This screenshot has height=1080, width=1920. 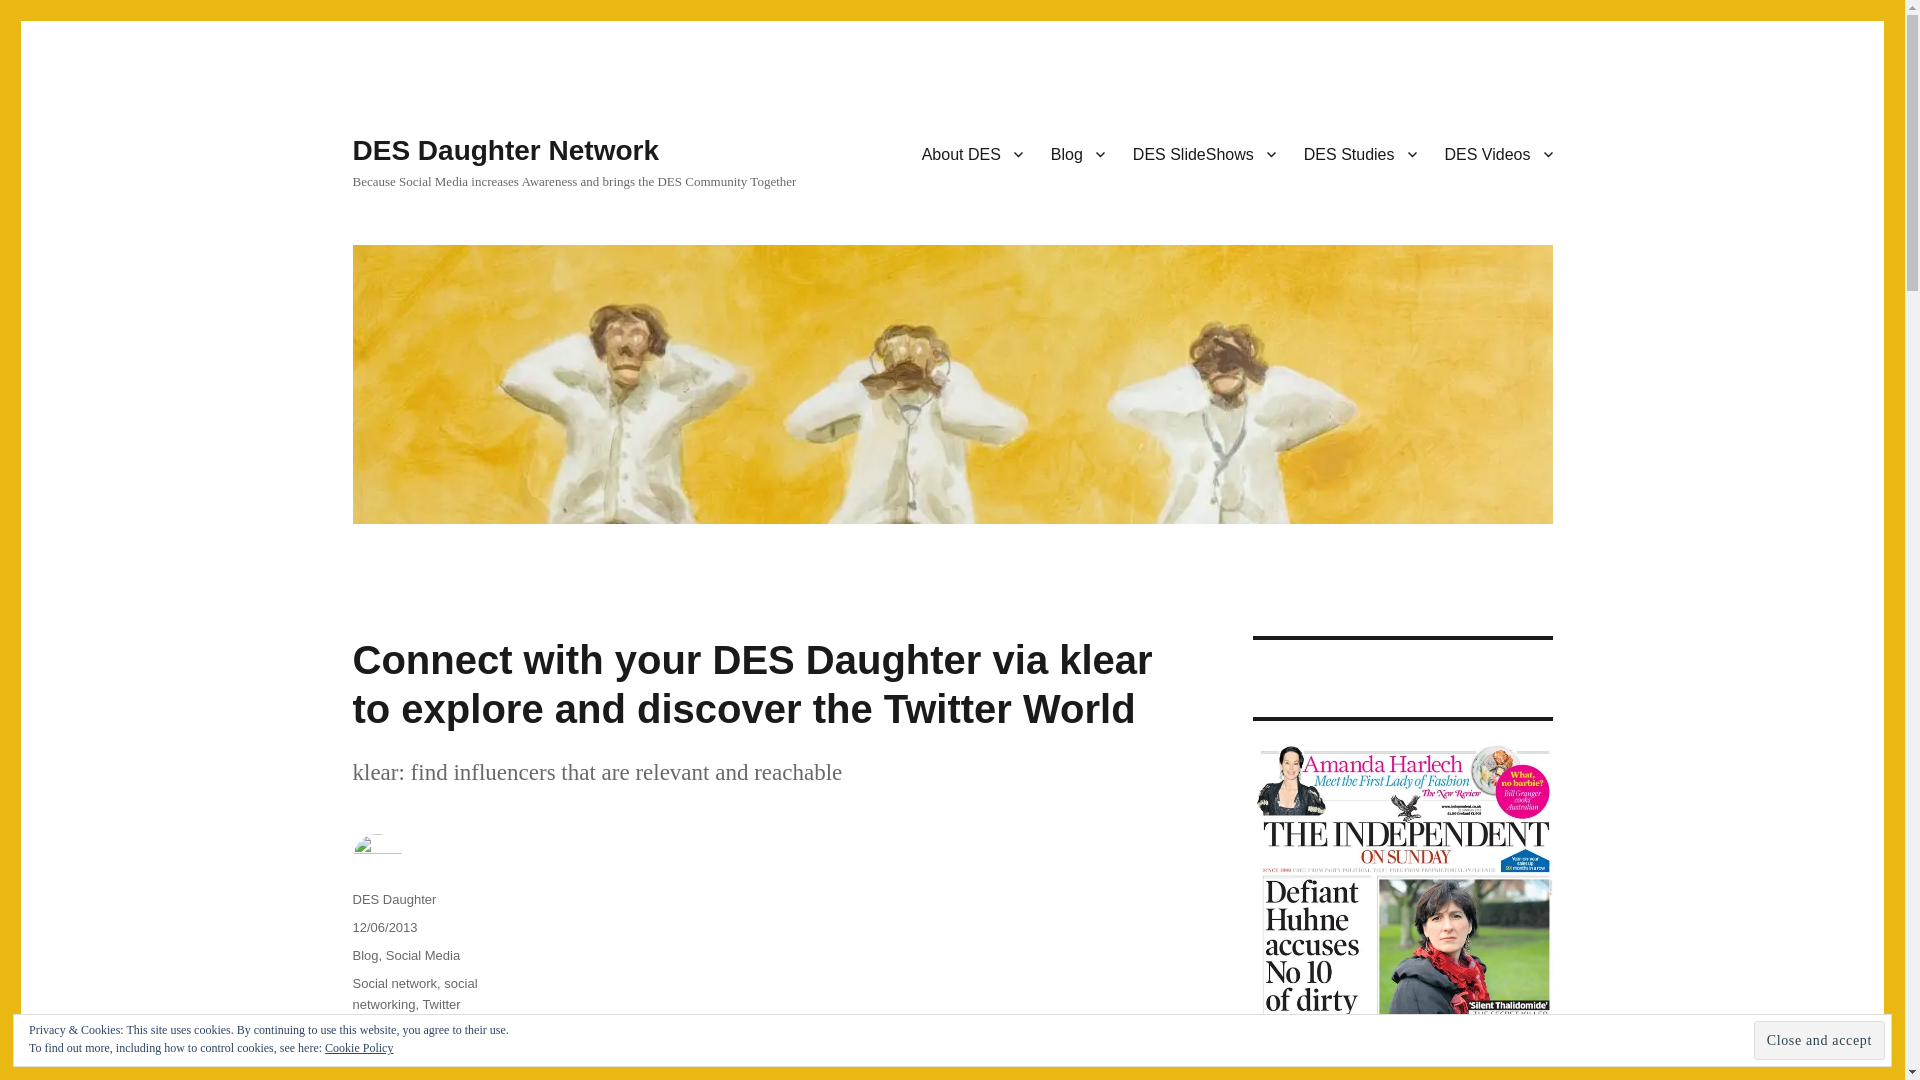 I want to click on All posts, so click(x=1078, y=153).